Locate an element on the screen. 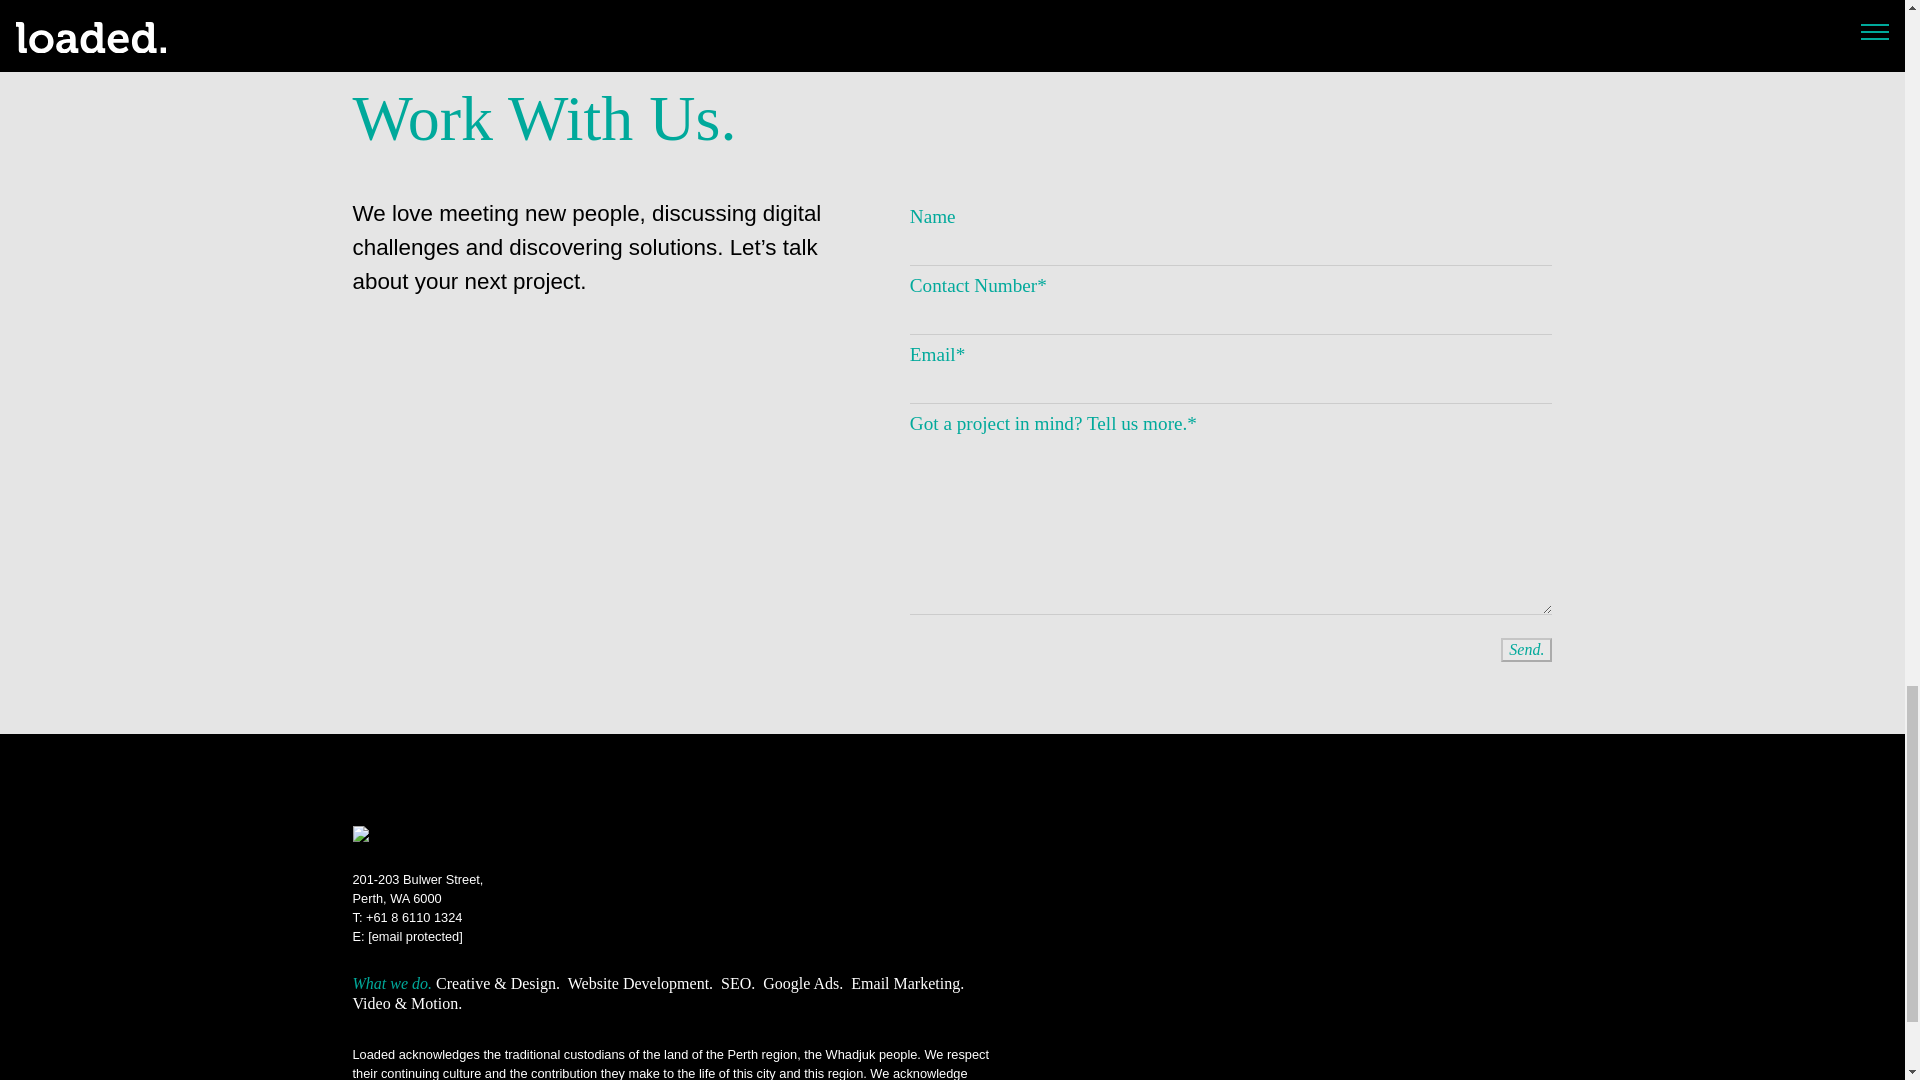 This screenshot has height=1080, width=1920. Email Marketing Expertise is located at coordinates (906, 984).